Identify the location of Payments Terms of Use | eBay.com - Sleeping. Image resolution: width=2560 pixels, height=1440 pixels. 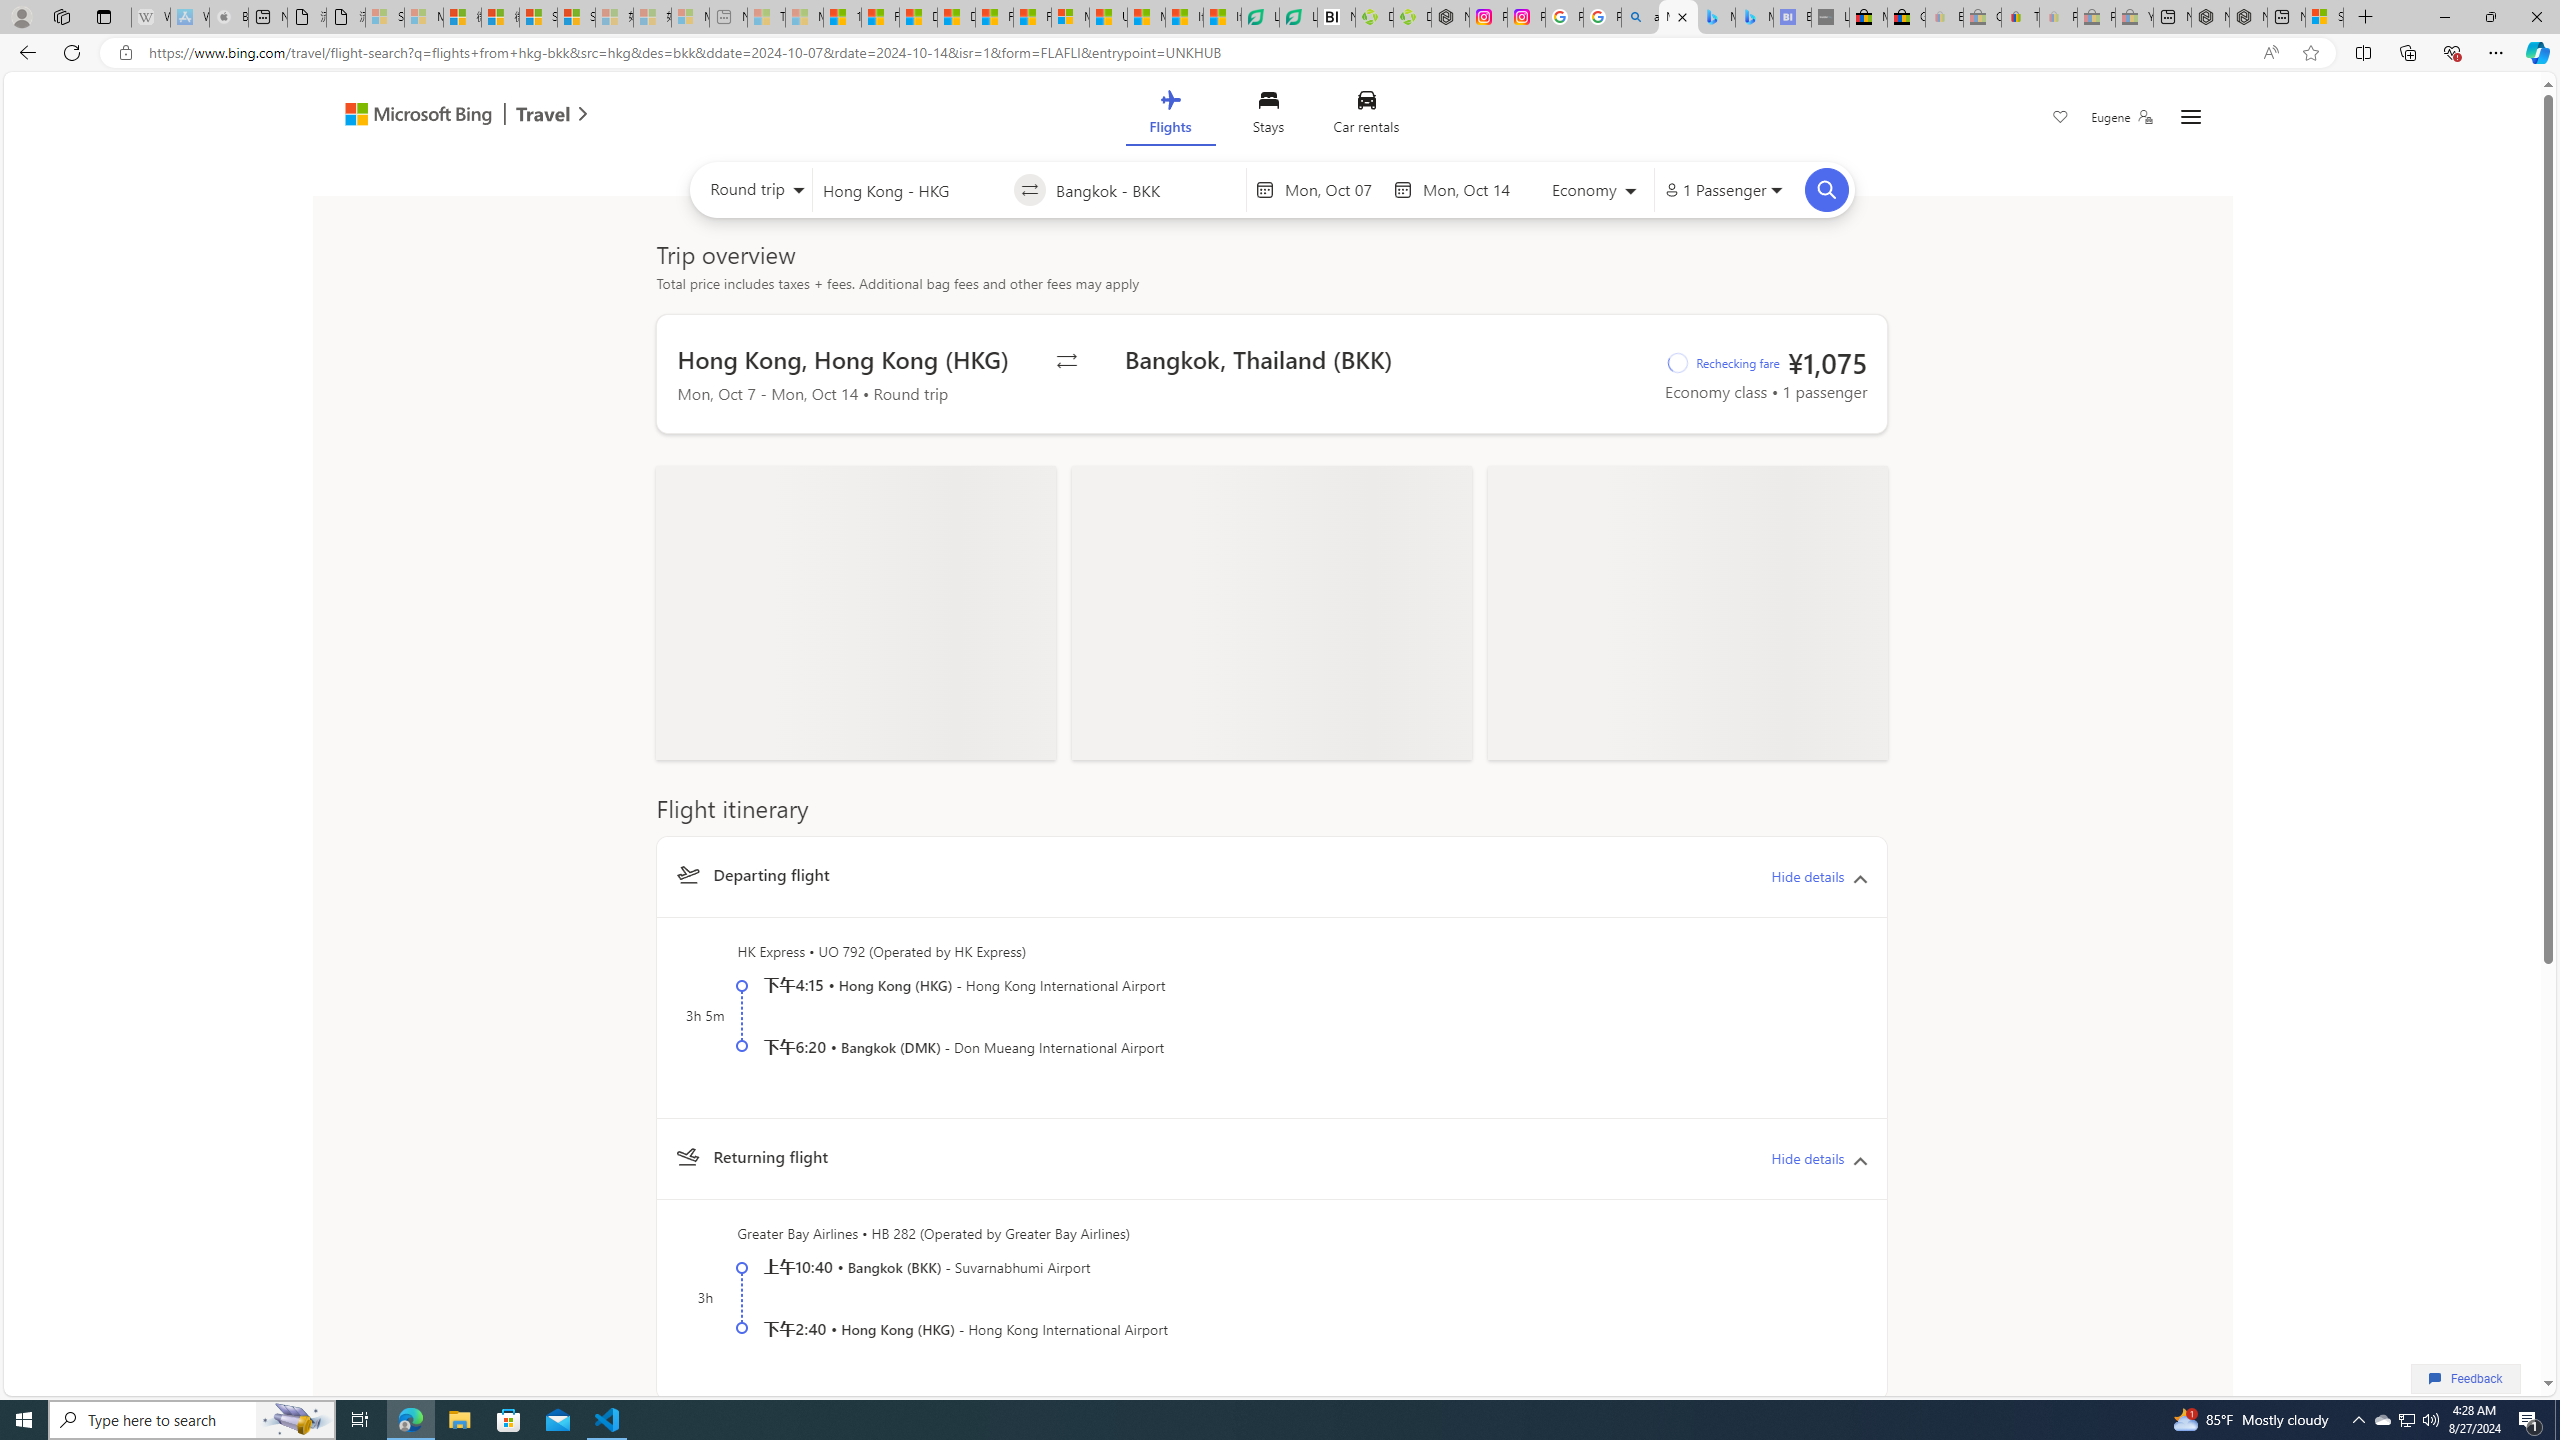
(2058, 17).